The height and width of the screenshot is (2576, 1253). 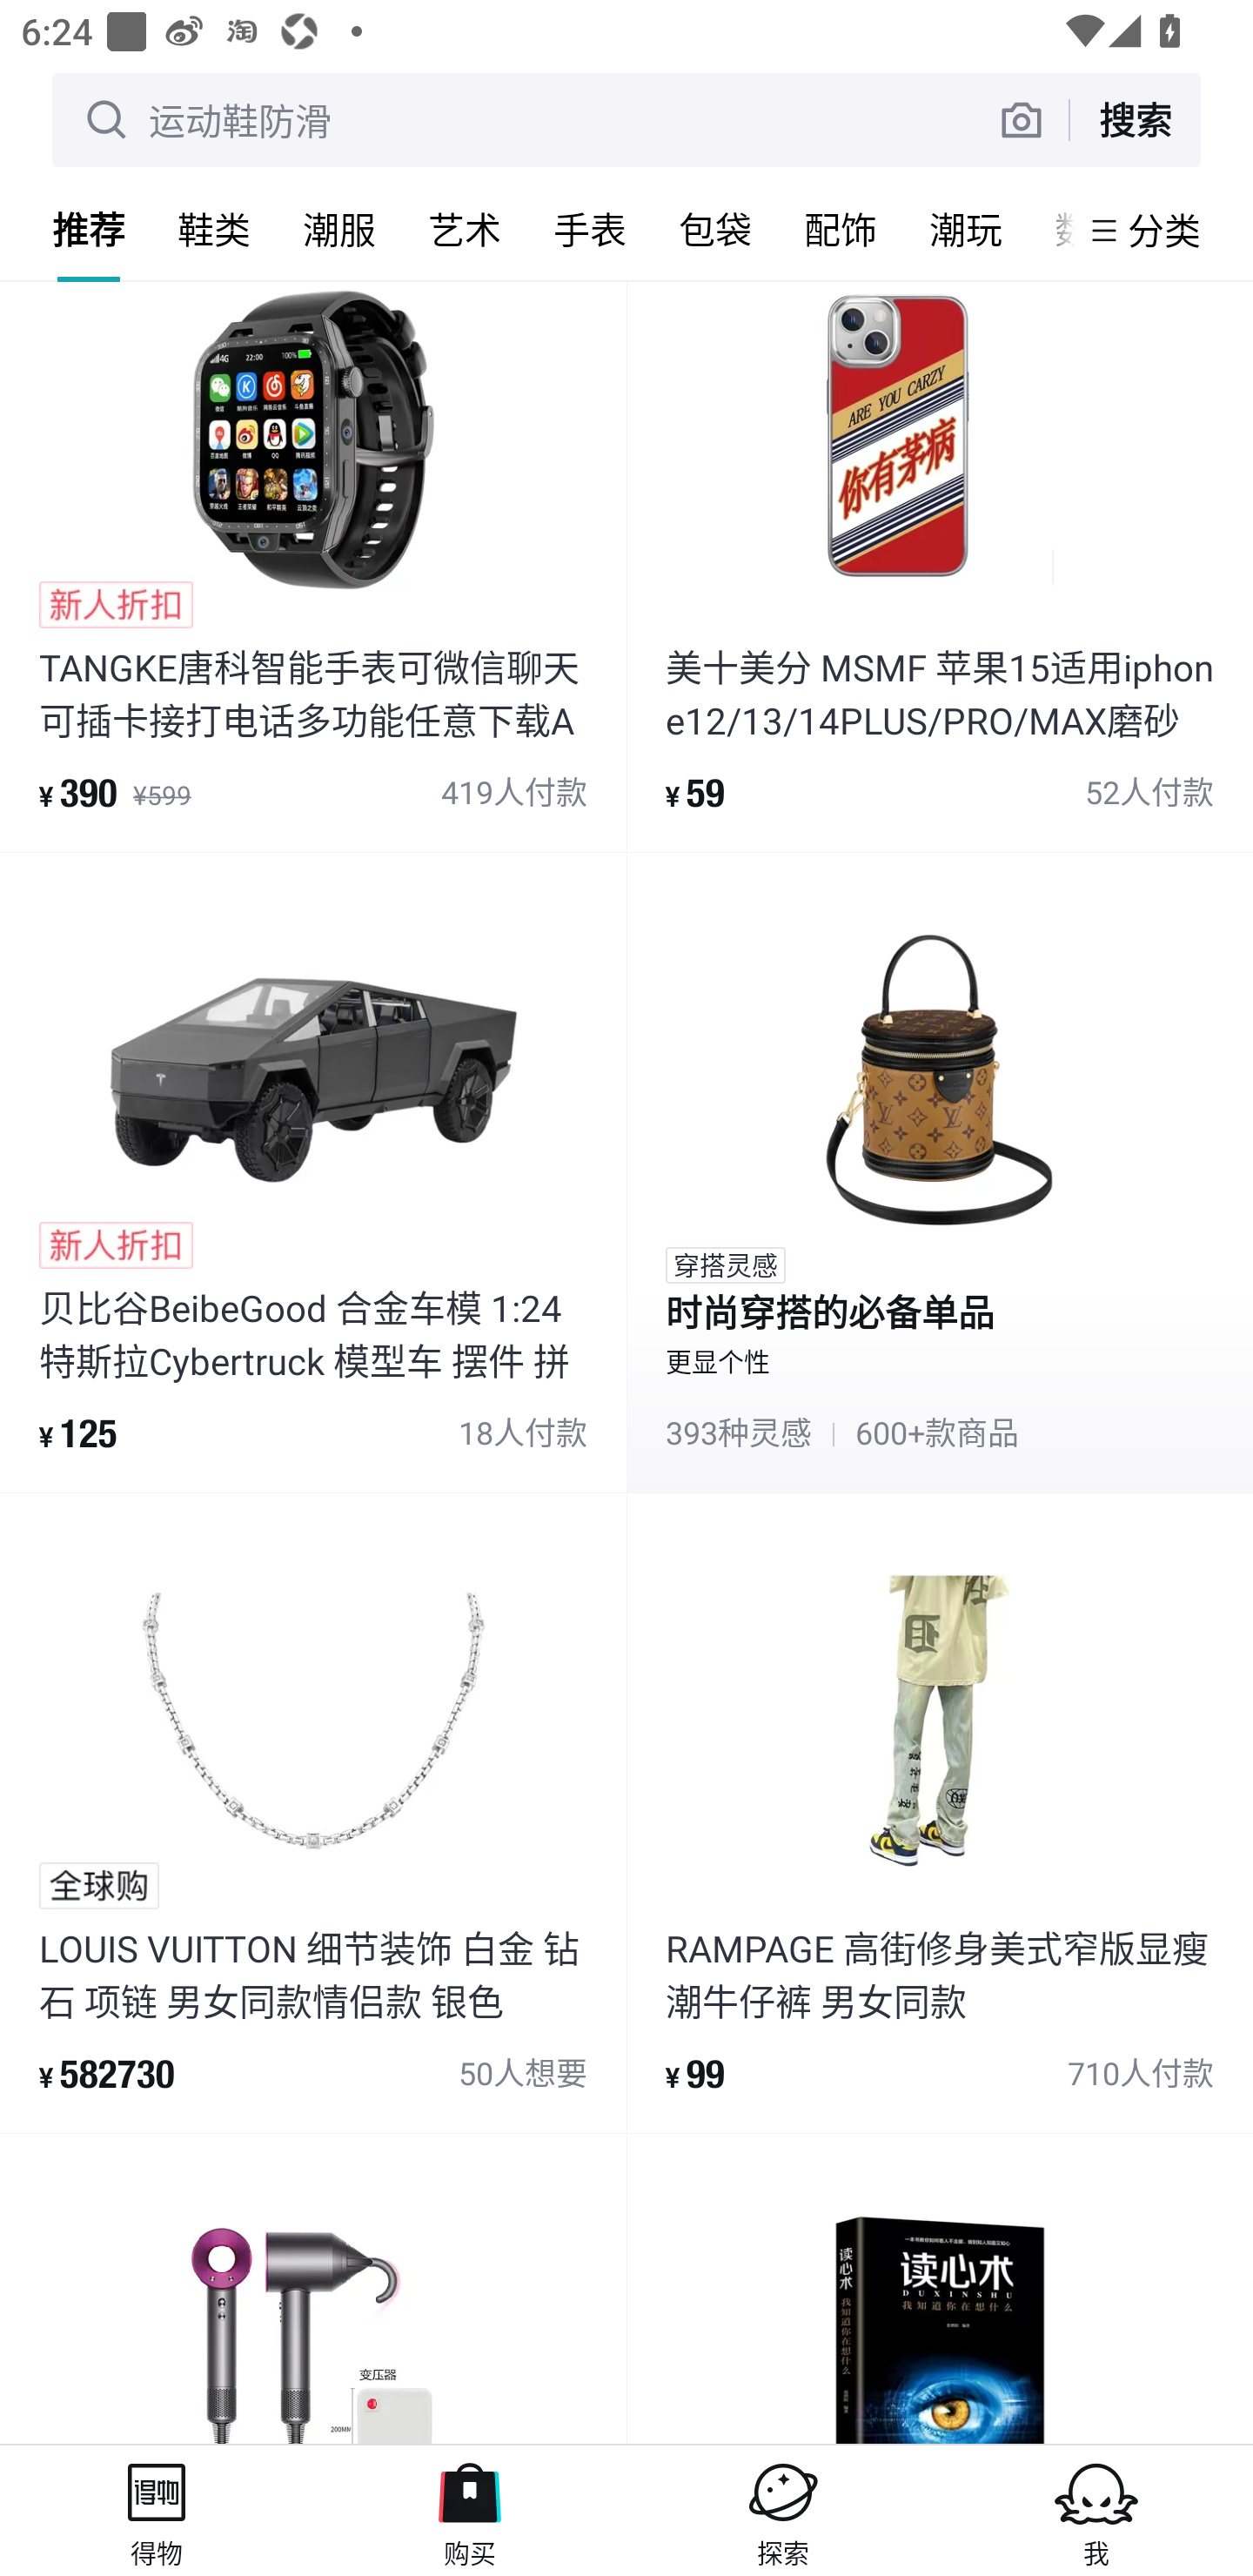 I want to click on 搜索, so click(x=1135, y=119).